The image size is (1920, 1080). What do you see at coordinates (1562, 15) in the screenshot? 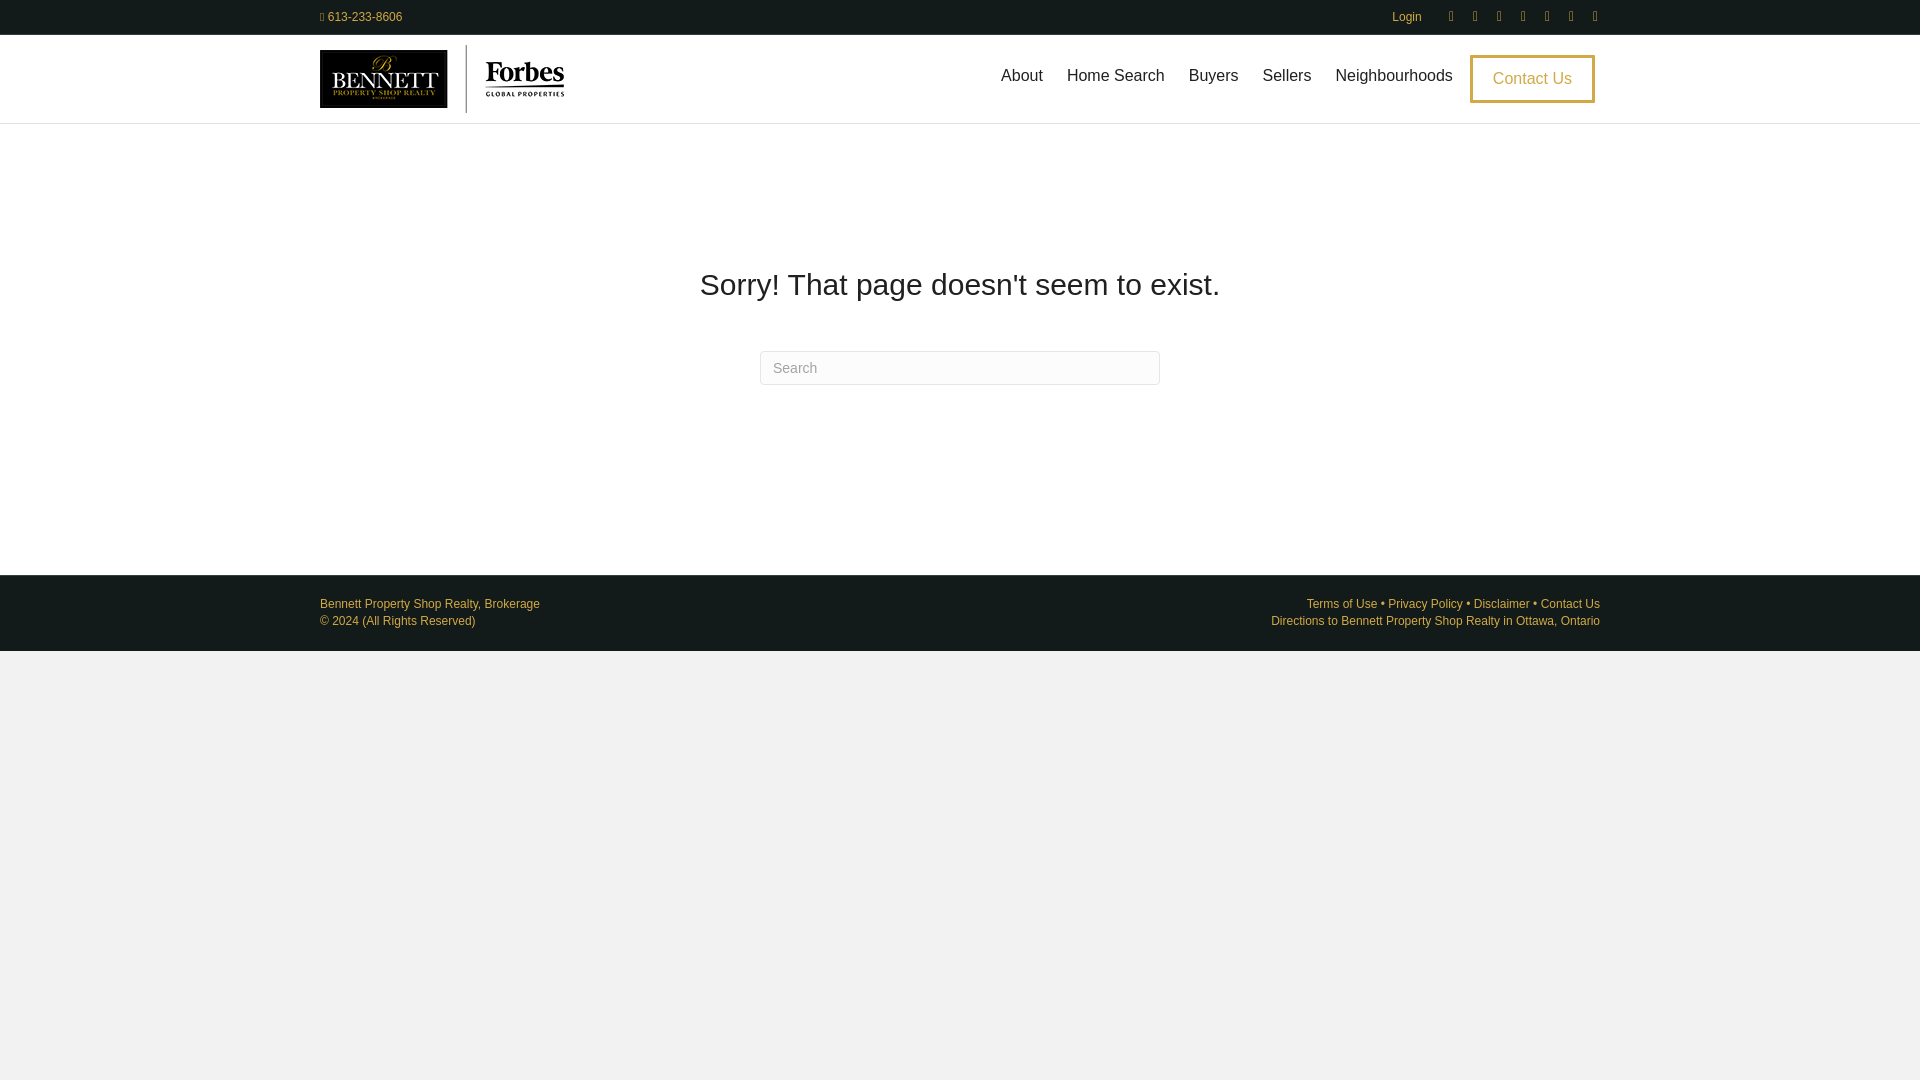
I see `Instagram` at bounding box center [1562, 15].